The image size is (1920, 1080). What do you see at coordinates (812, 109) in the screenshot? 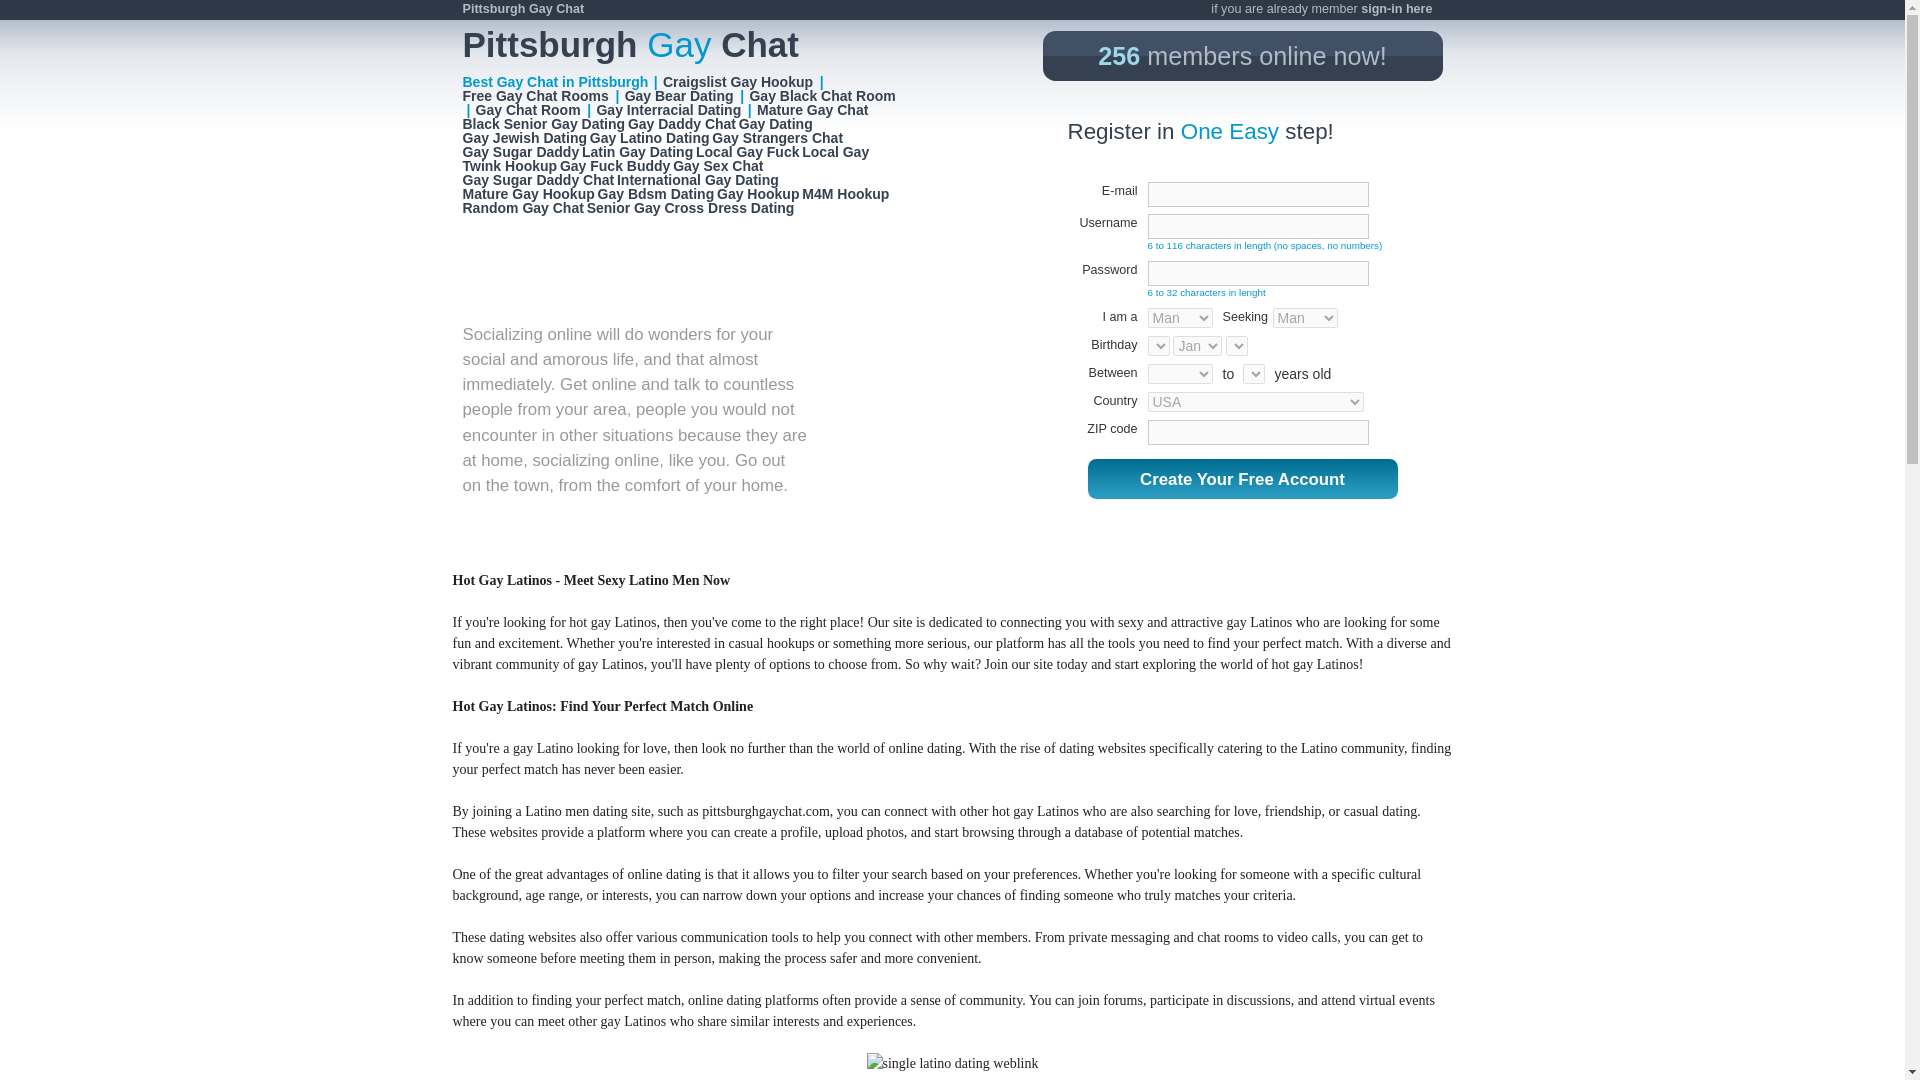
I see `Mature Gay Chat` at bounding box center [812, 109].